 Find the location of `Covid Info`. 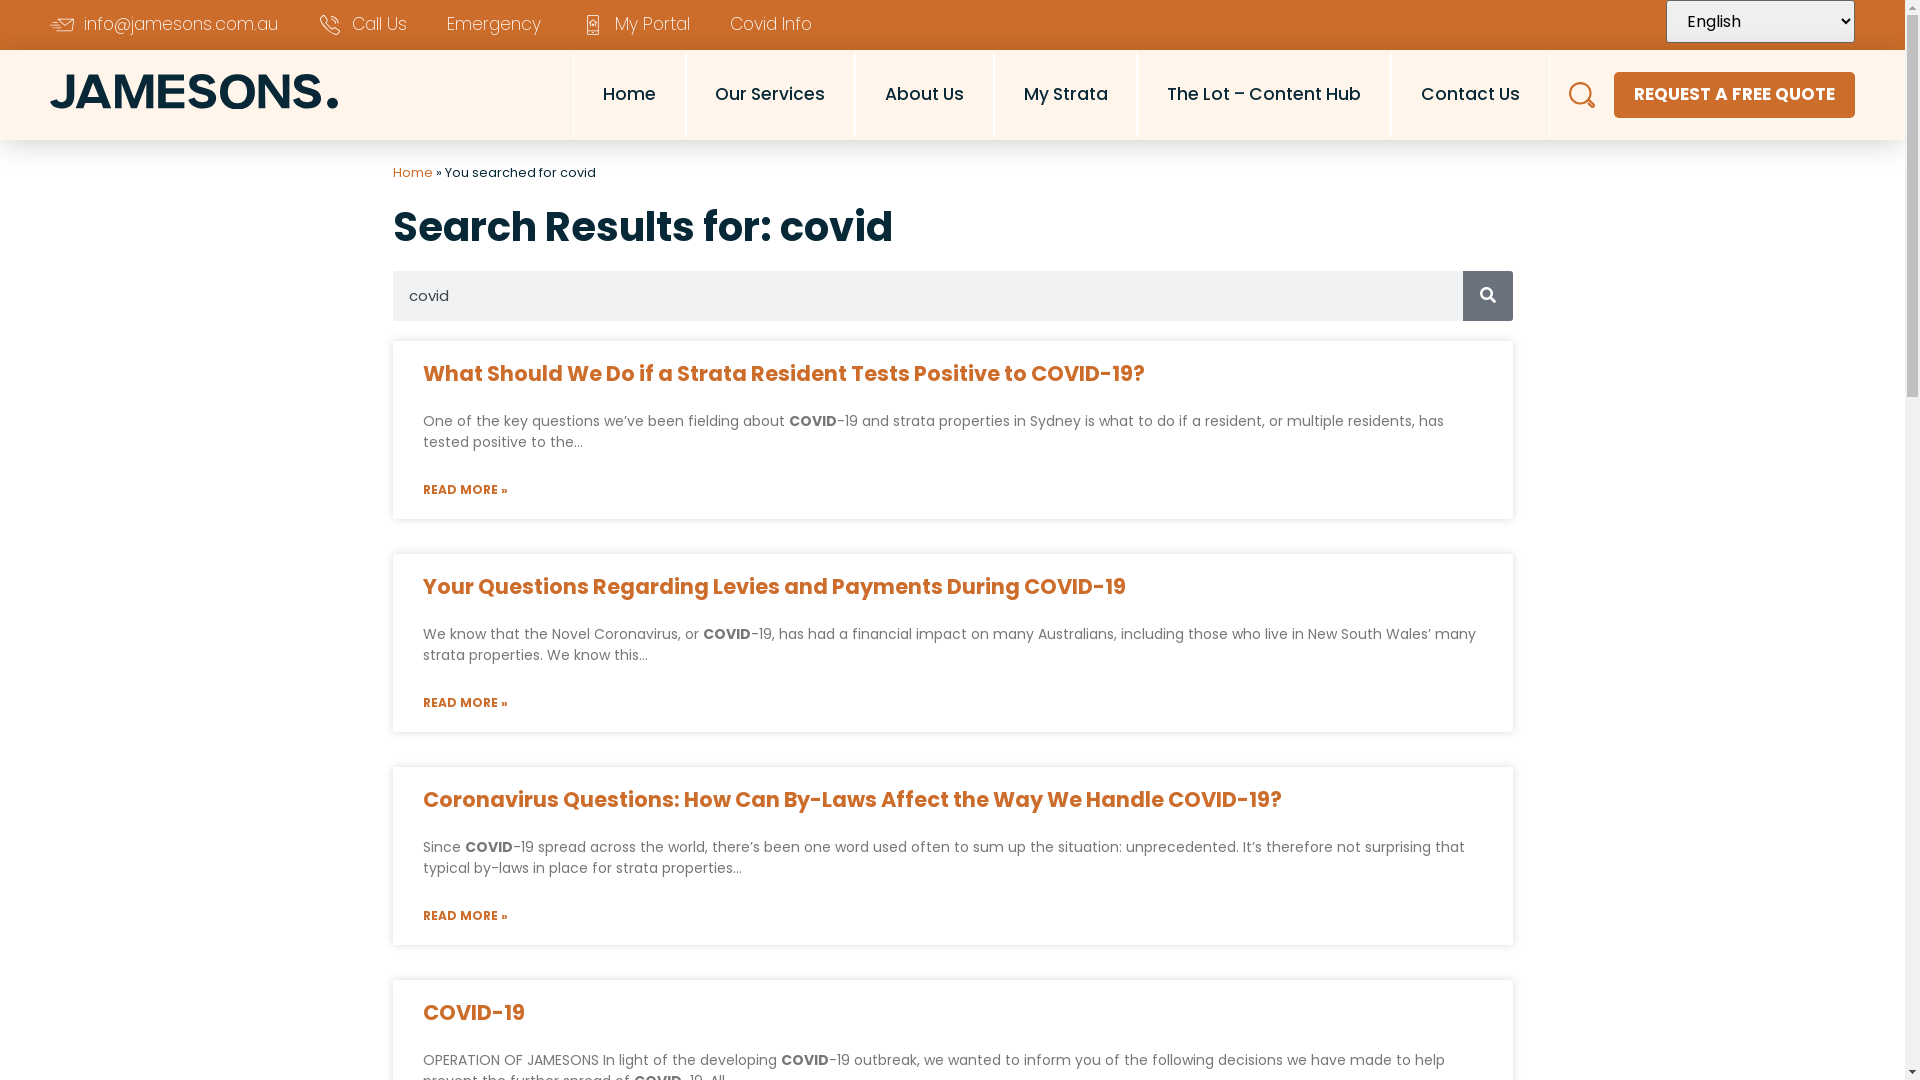

Covid Info is located at coordinates (771, 25).